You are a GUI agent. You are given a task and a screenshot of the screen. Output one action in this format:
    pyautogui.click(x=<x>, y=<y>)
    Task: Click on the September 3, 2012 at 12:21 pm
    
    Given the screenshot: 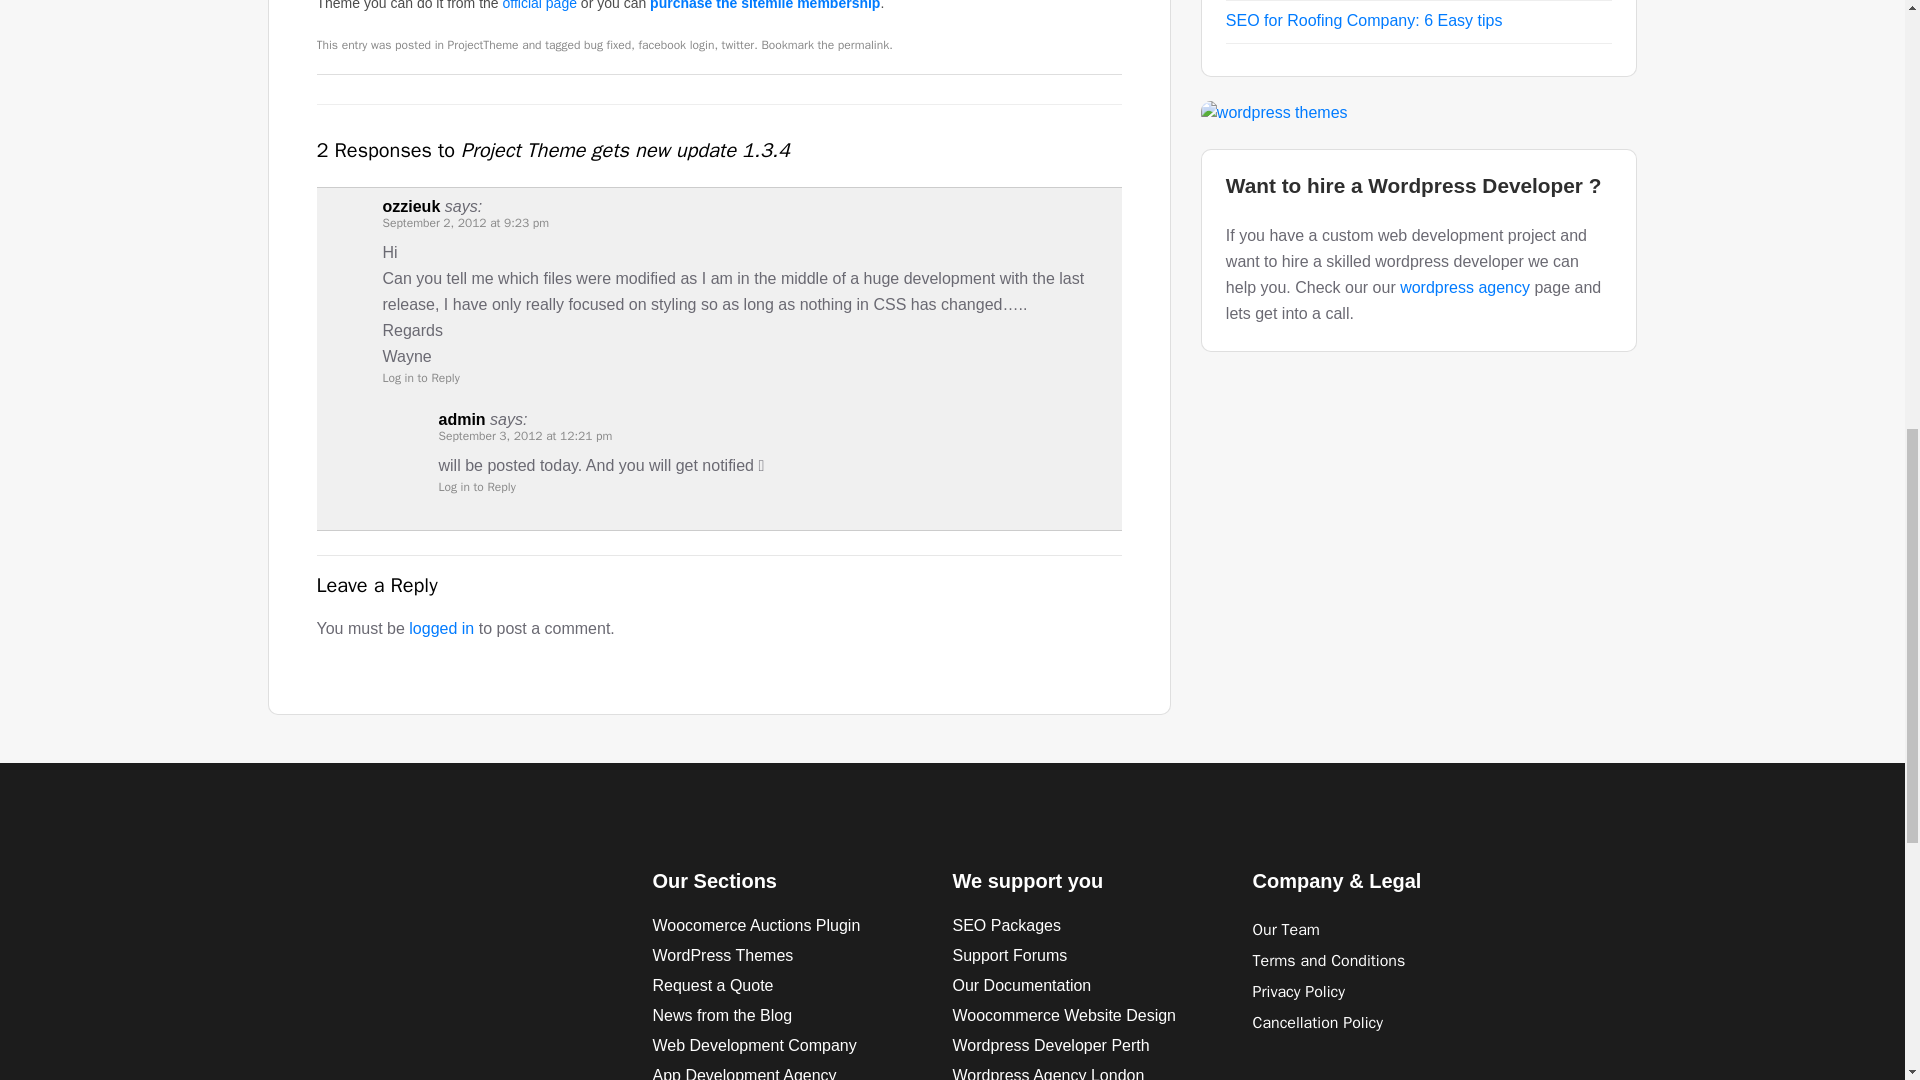 What is the action you would take?
    pyautogui.click(x=524, y=436)
    